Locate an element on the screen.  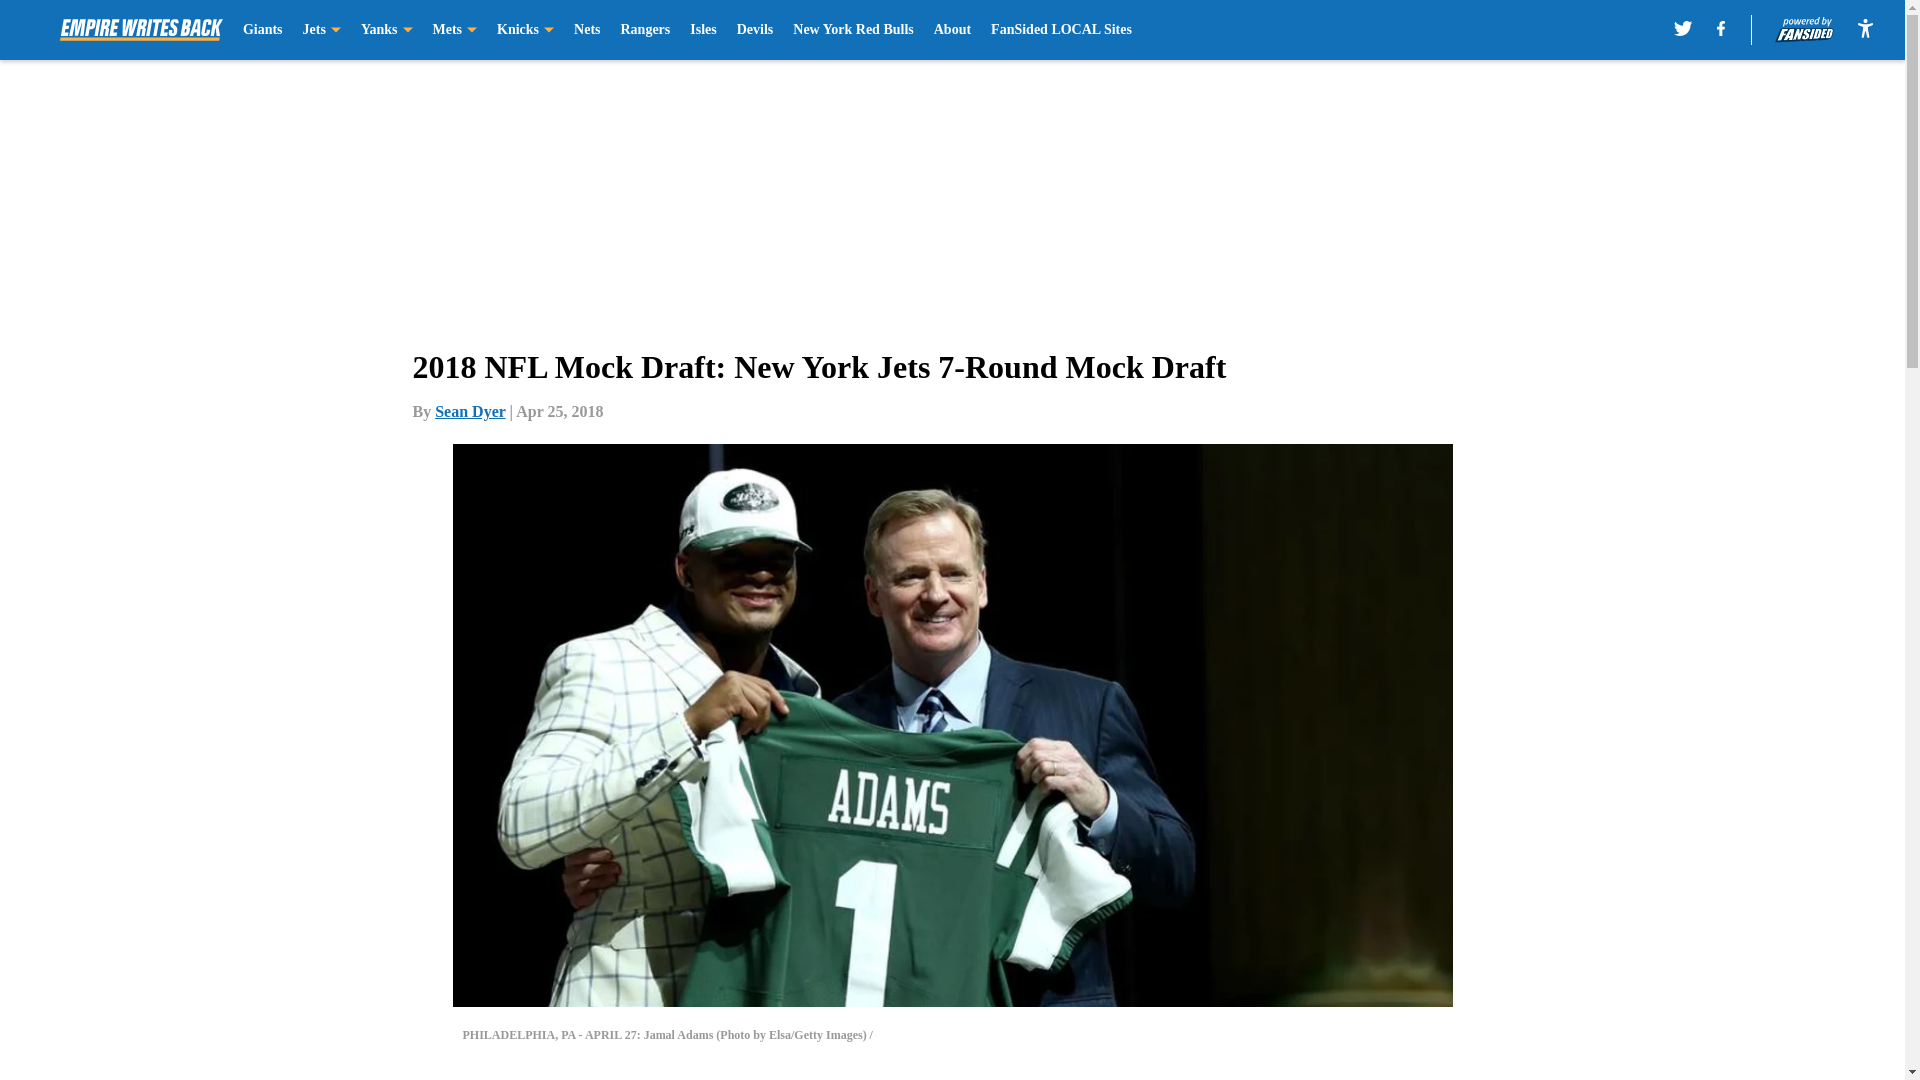
Giants is located at coordinates (262, 30).